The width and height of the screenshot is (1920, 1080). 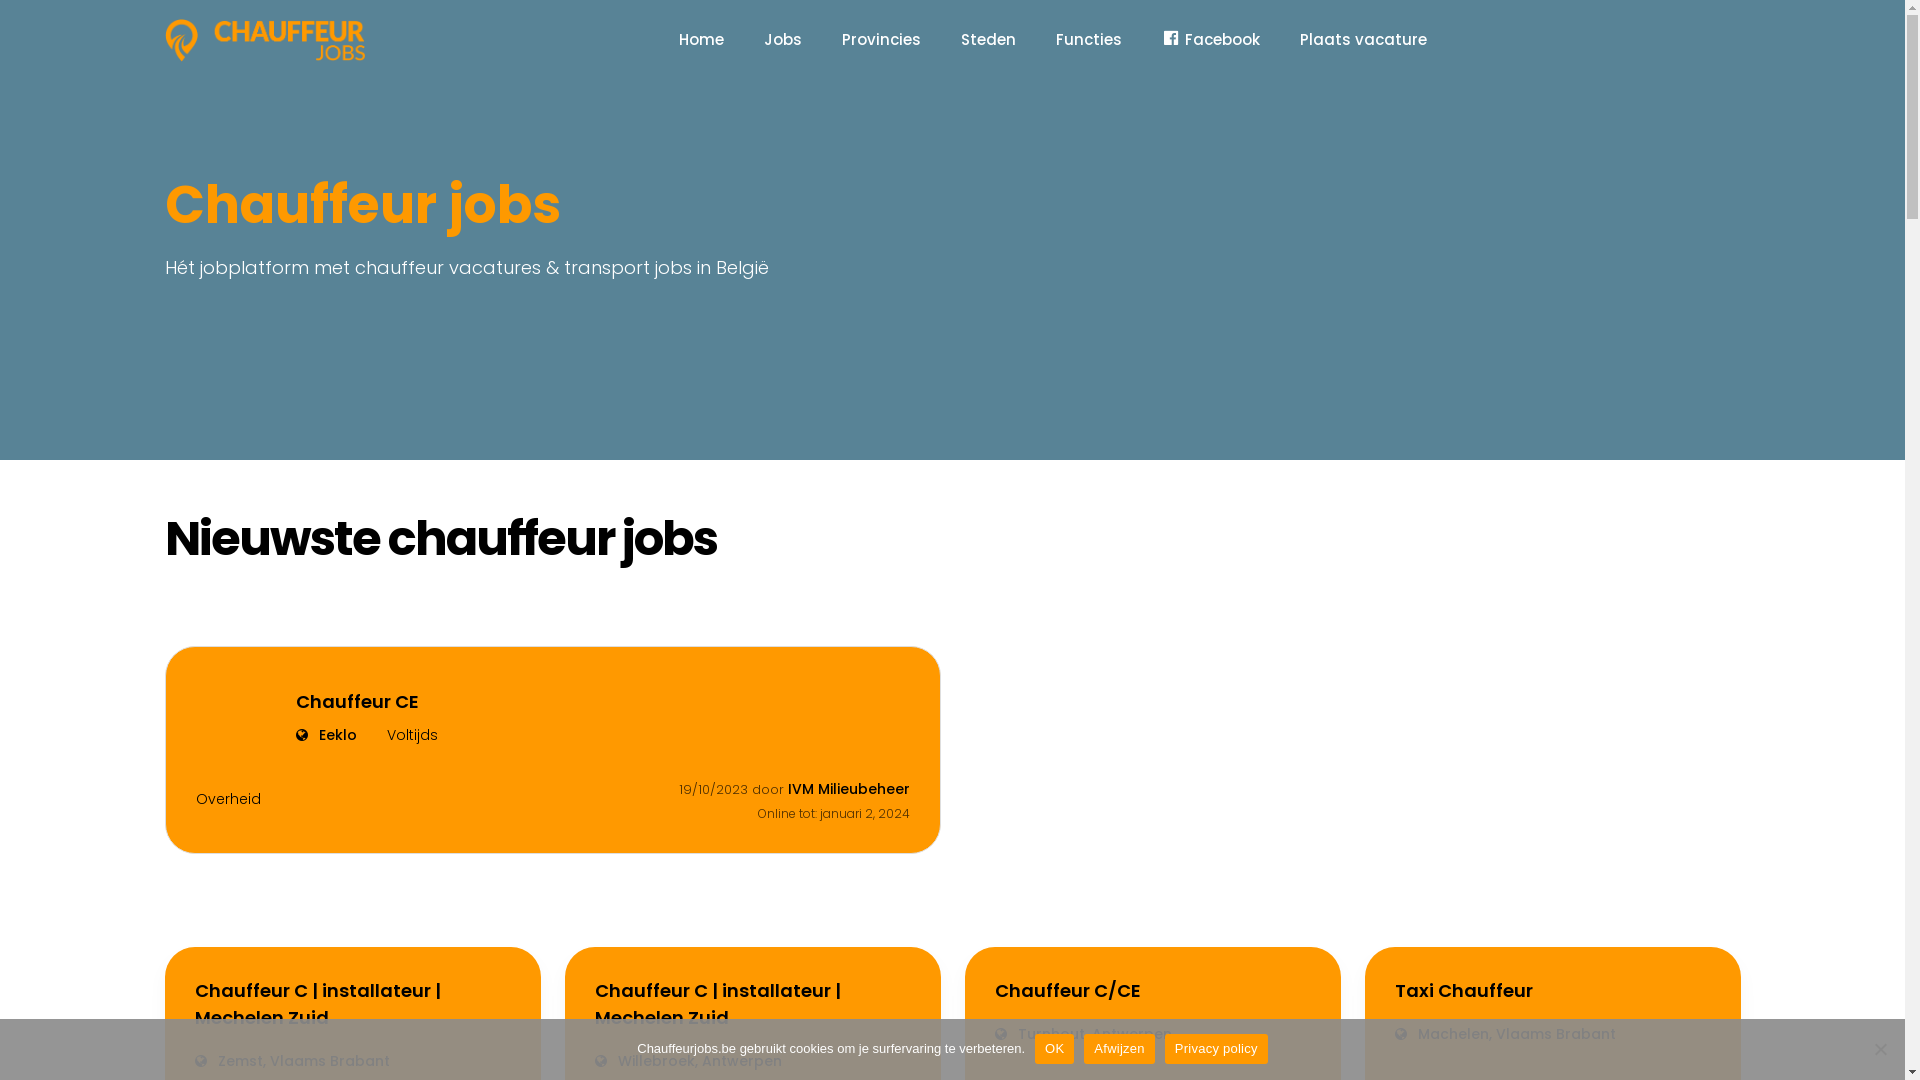 I want to click on Afwijzen, so click(x=1880, y=1049).